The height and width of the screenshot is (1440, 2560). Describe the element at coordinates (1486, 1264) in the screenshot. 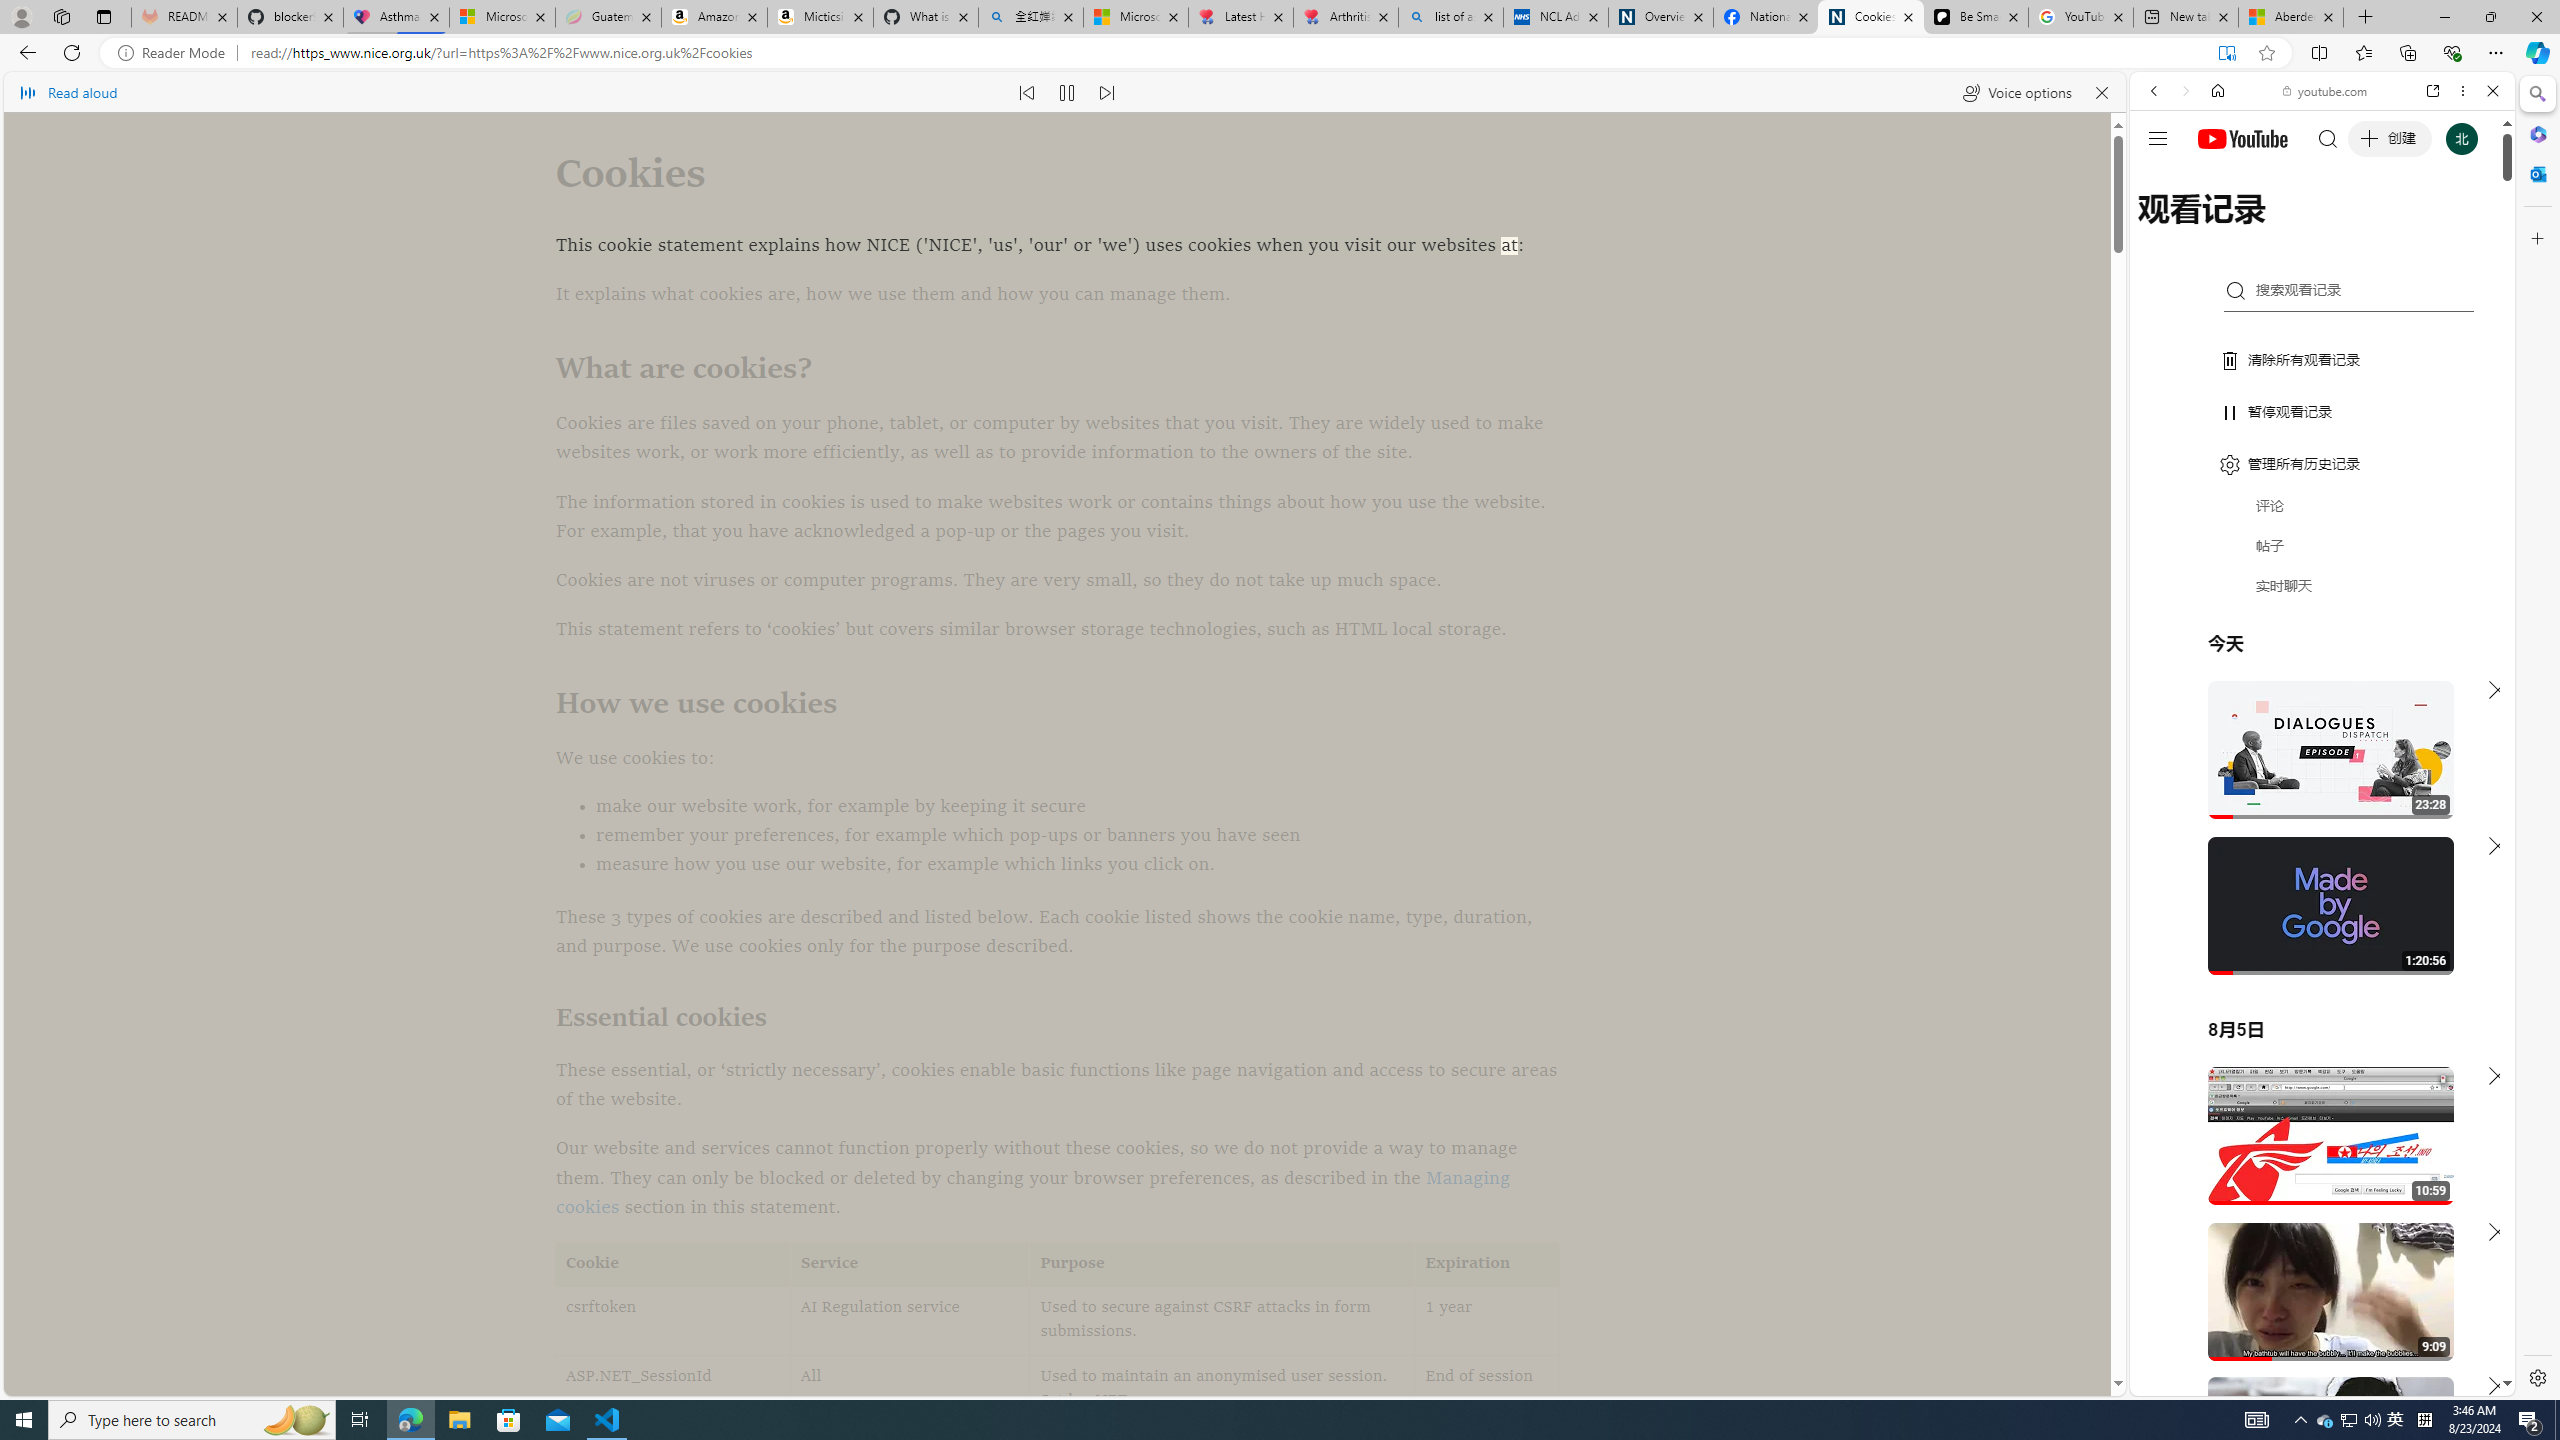

I see `Expiration` at that location.